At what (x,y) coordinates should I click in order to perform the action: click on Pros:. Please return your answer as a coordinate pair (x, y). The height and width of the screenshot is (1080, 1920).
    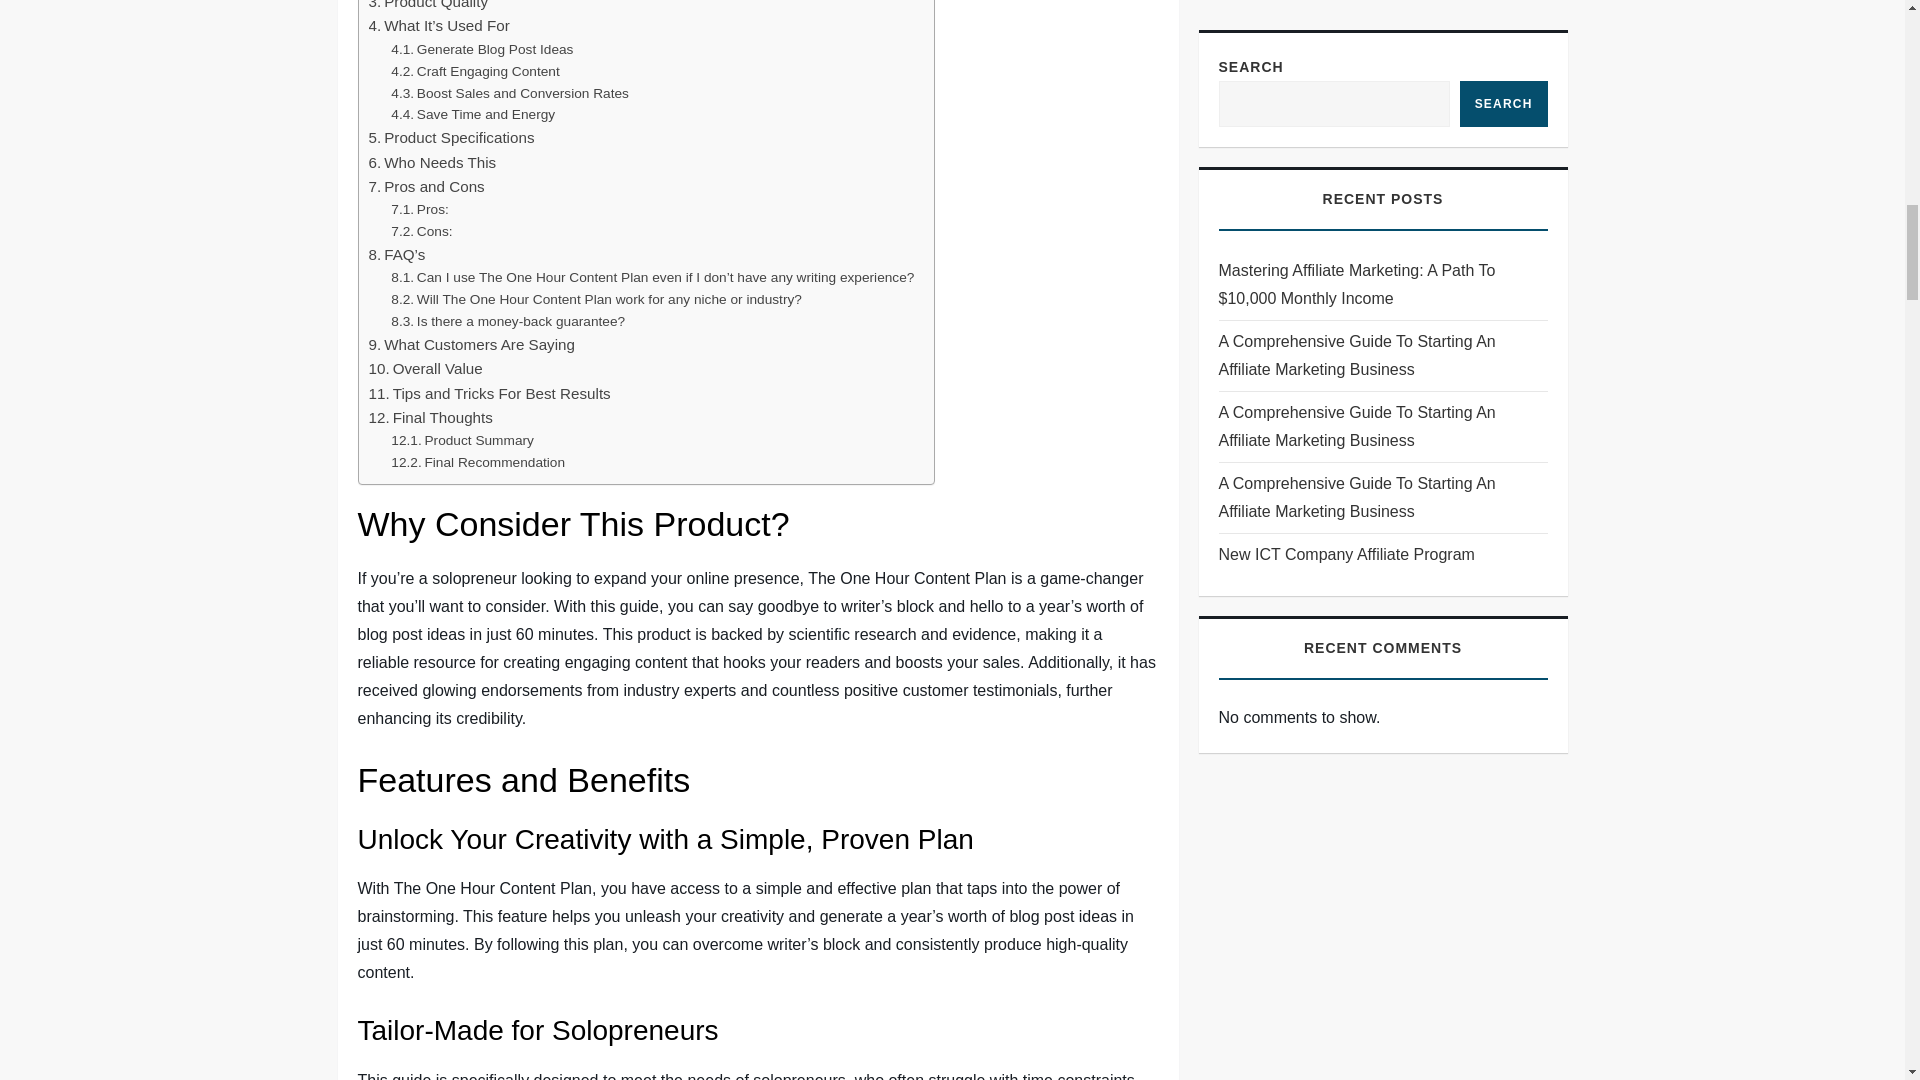
    Looking at the image, I should click on (419, 210).